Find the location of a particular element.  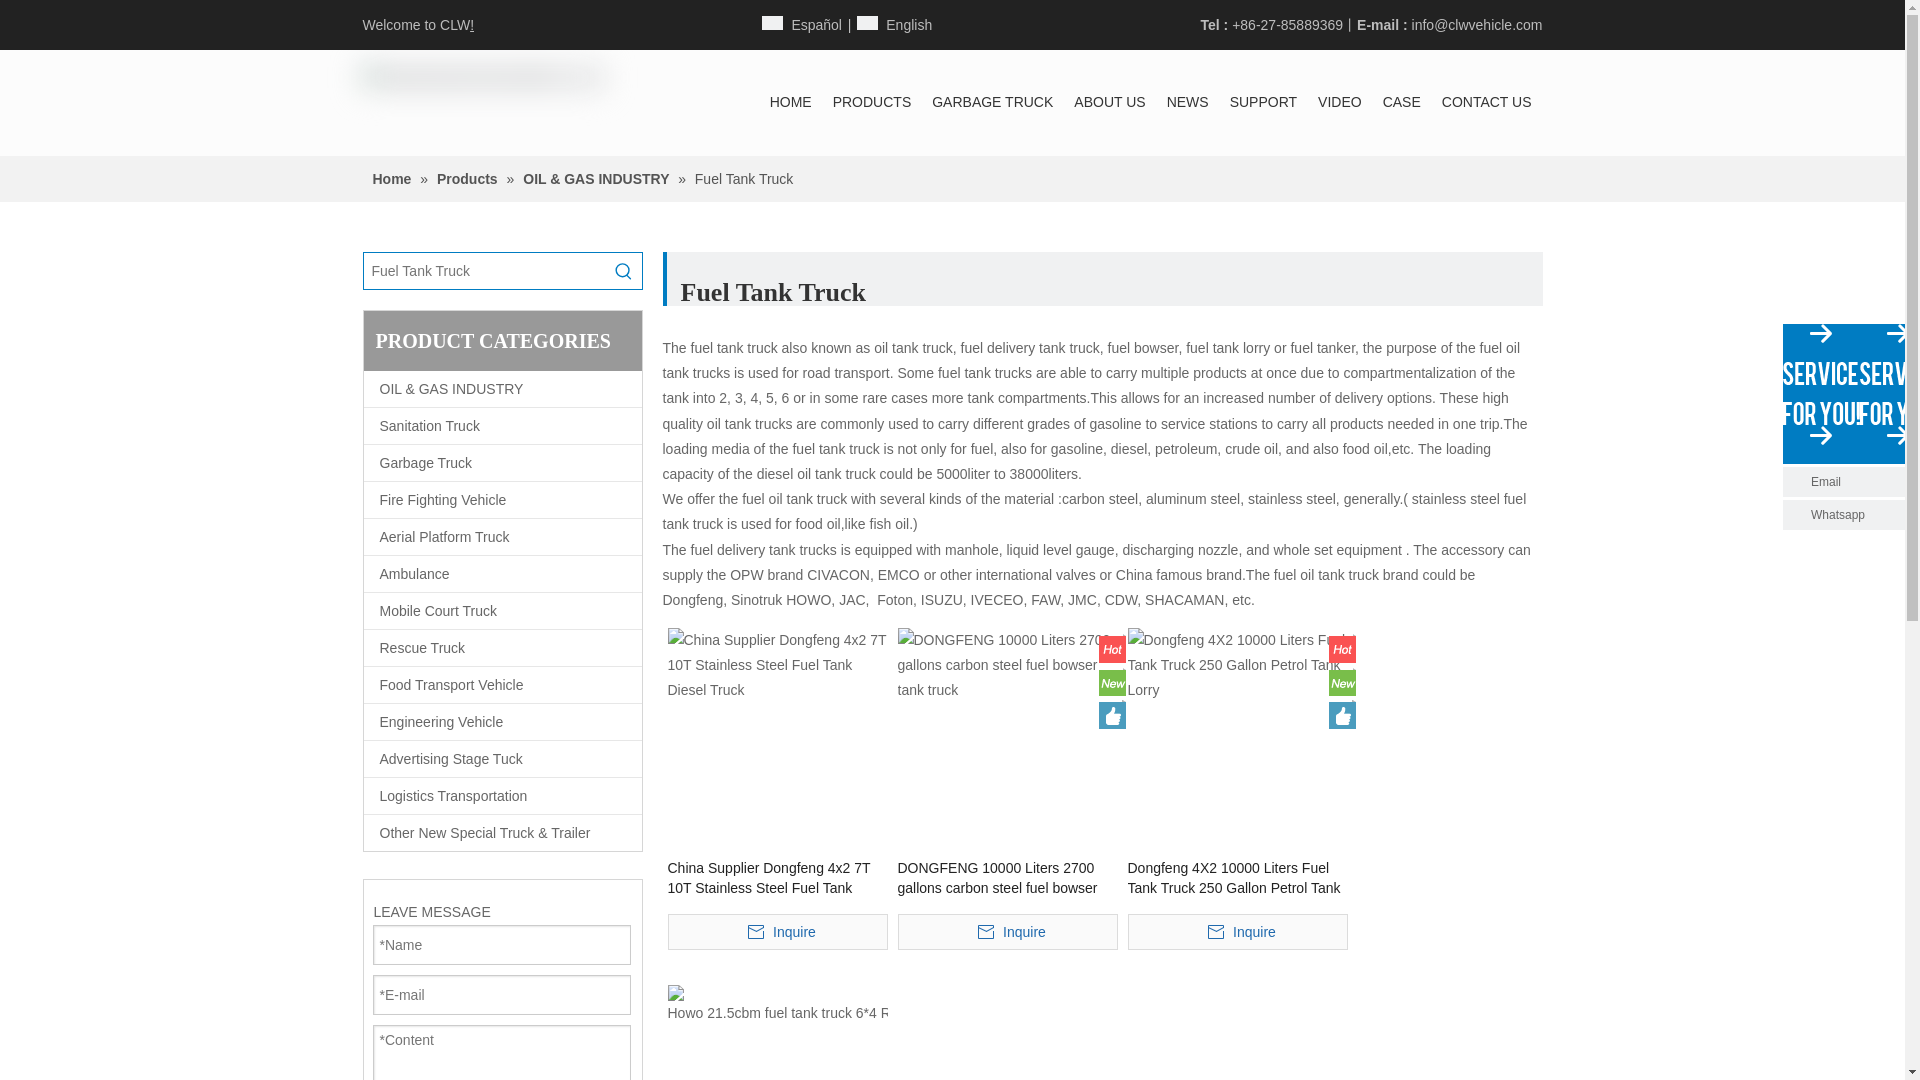

ABOUT US is located at coordinates (1109, 102).